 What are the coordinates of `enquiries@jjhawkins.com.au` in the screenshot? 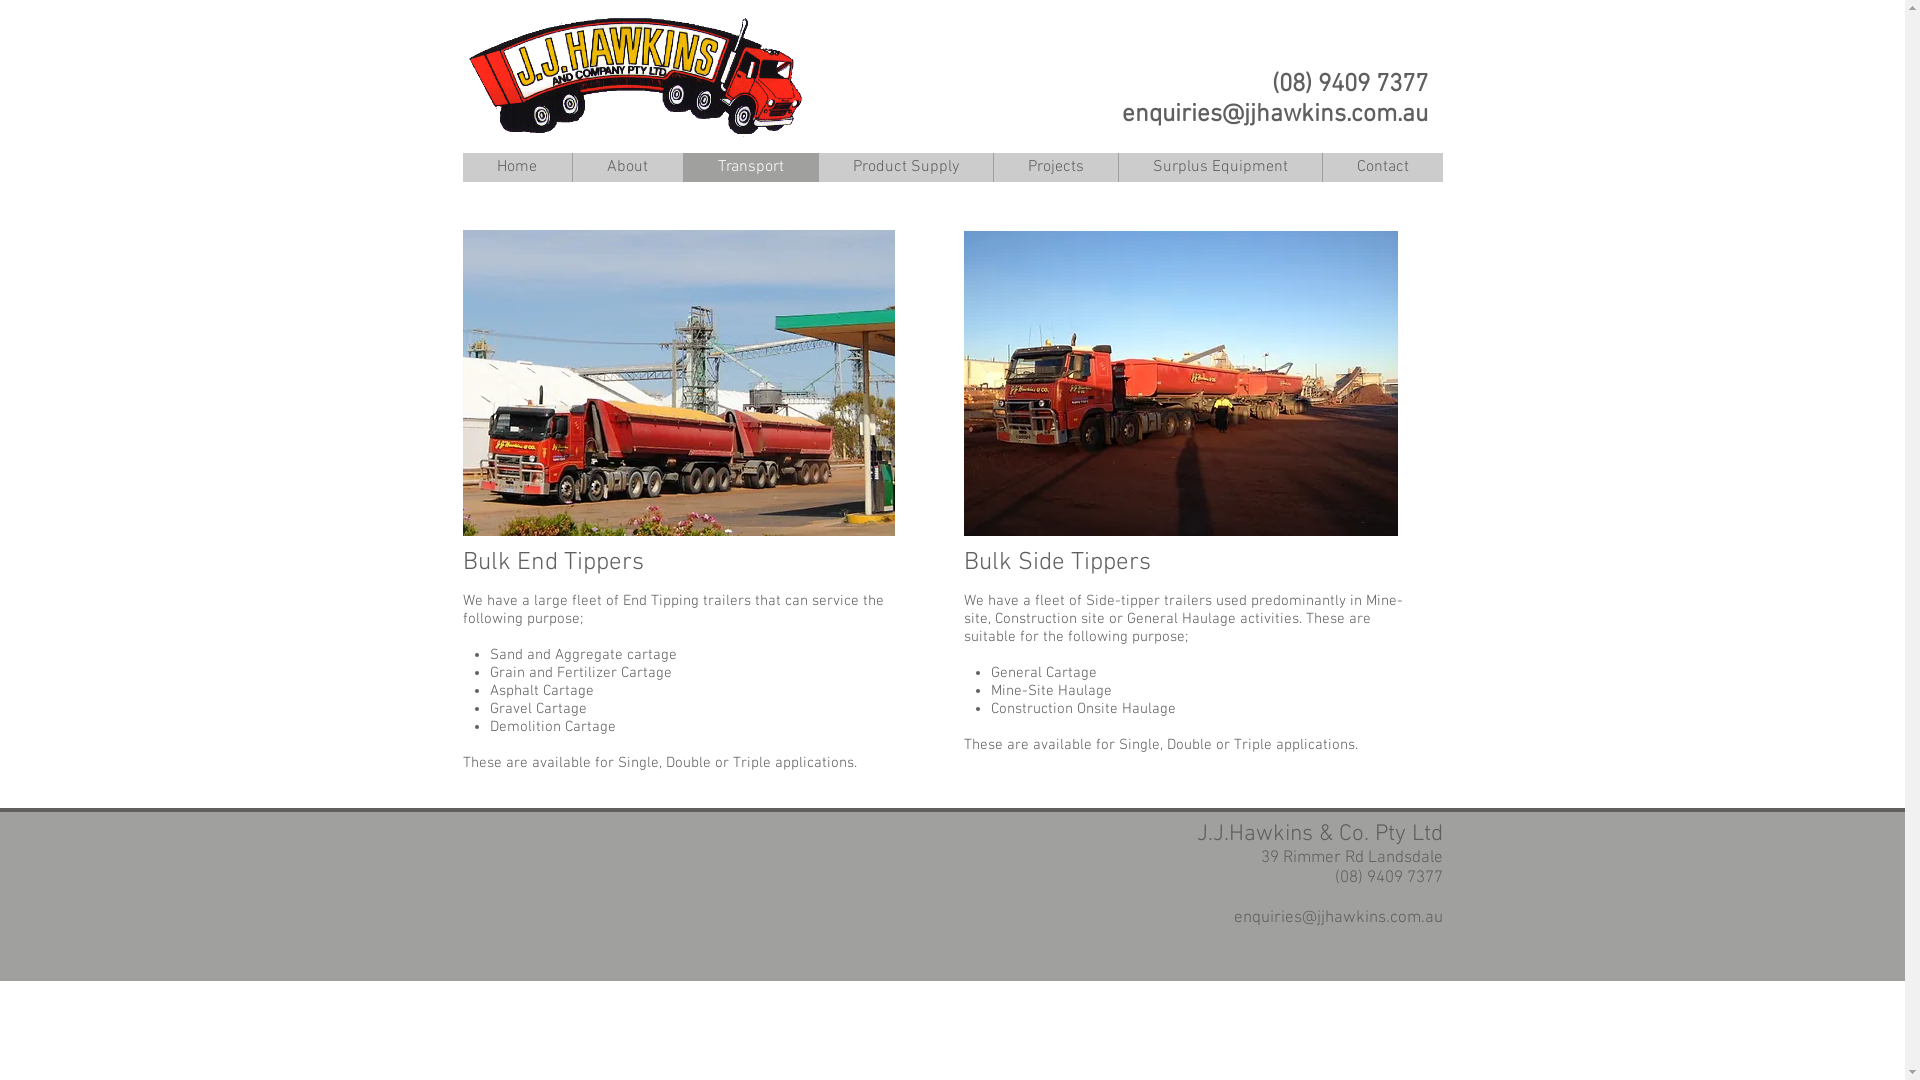 It's located at (1338, 918).